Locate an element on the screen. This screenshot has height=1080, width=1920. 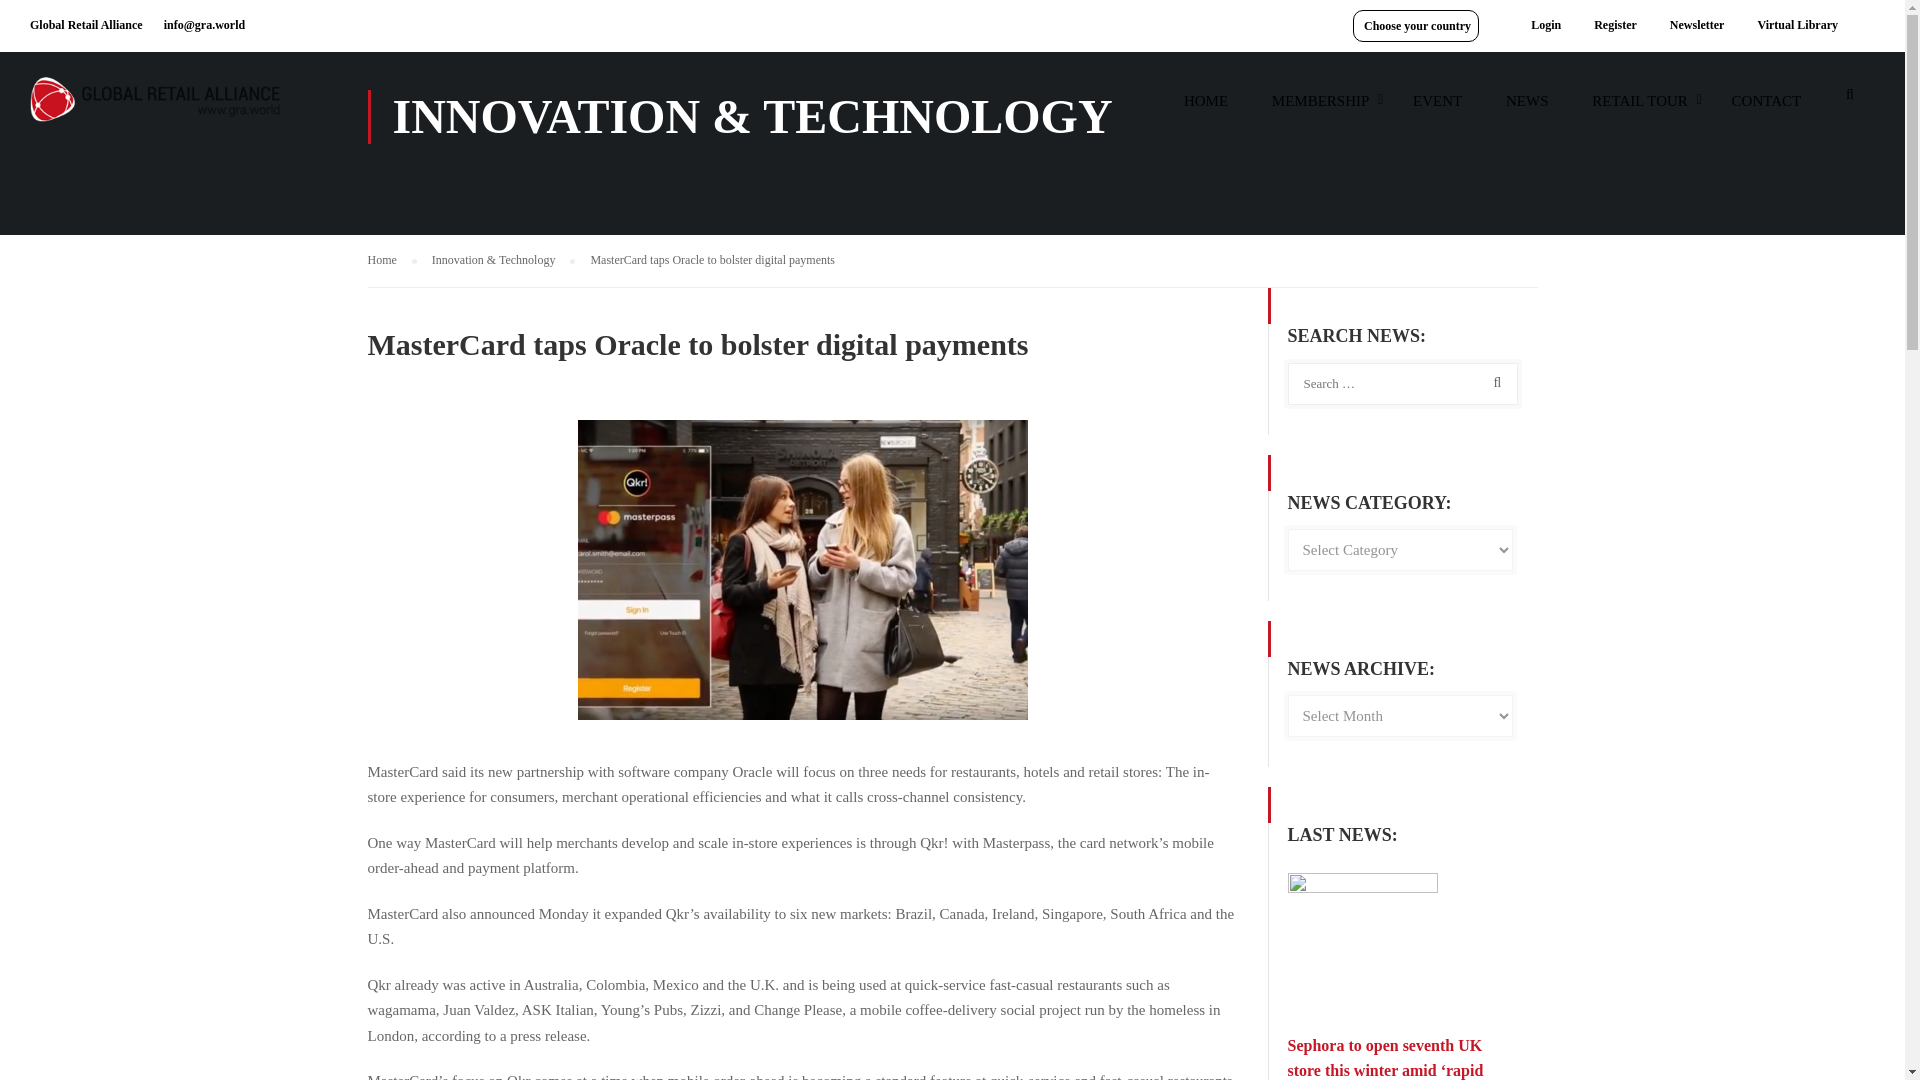
EVENT is located at coordinates (1438, 110).